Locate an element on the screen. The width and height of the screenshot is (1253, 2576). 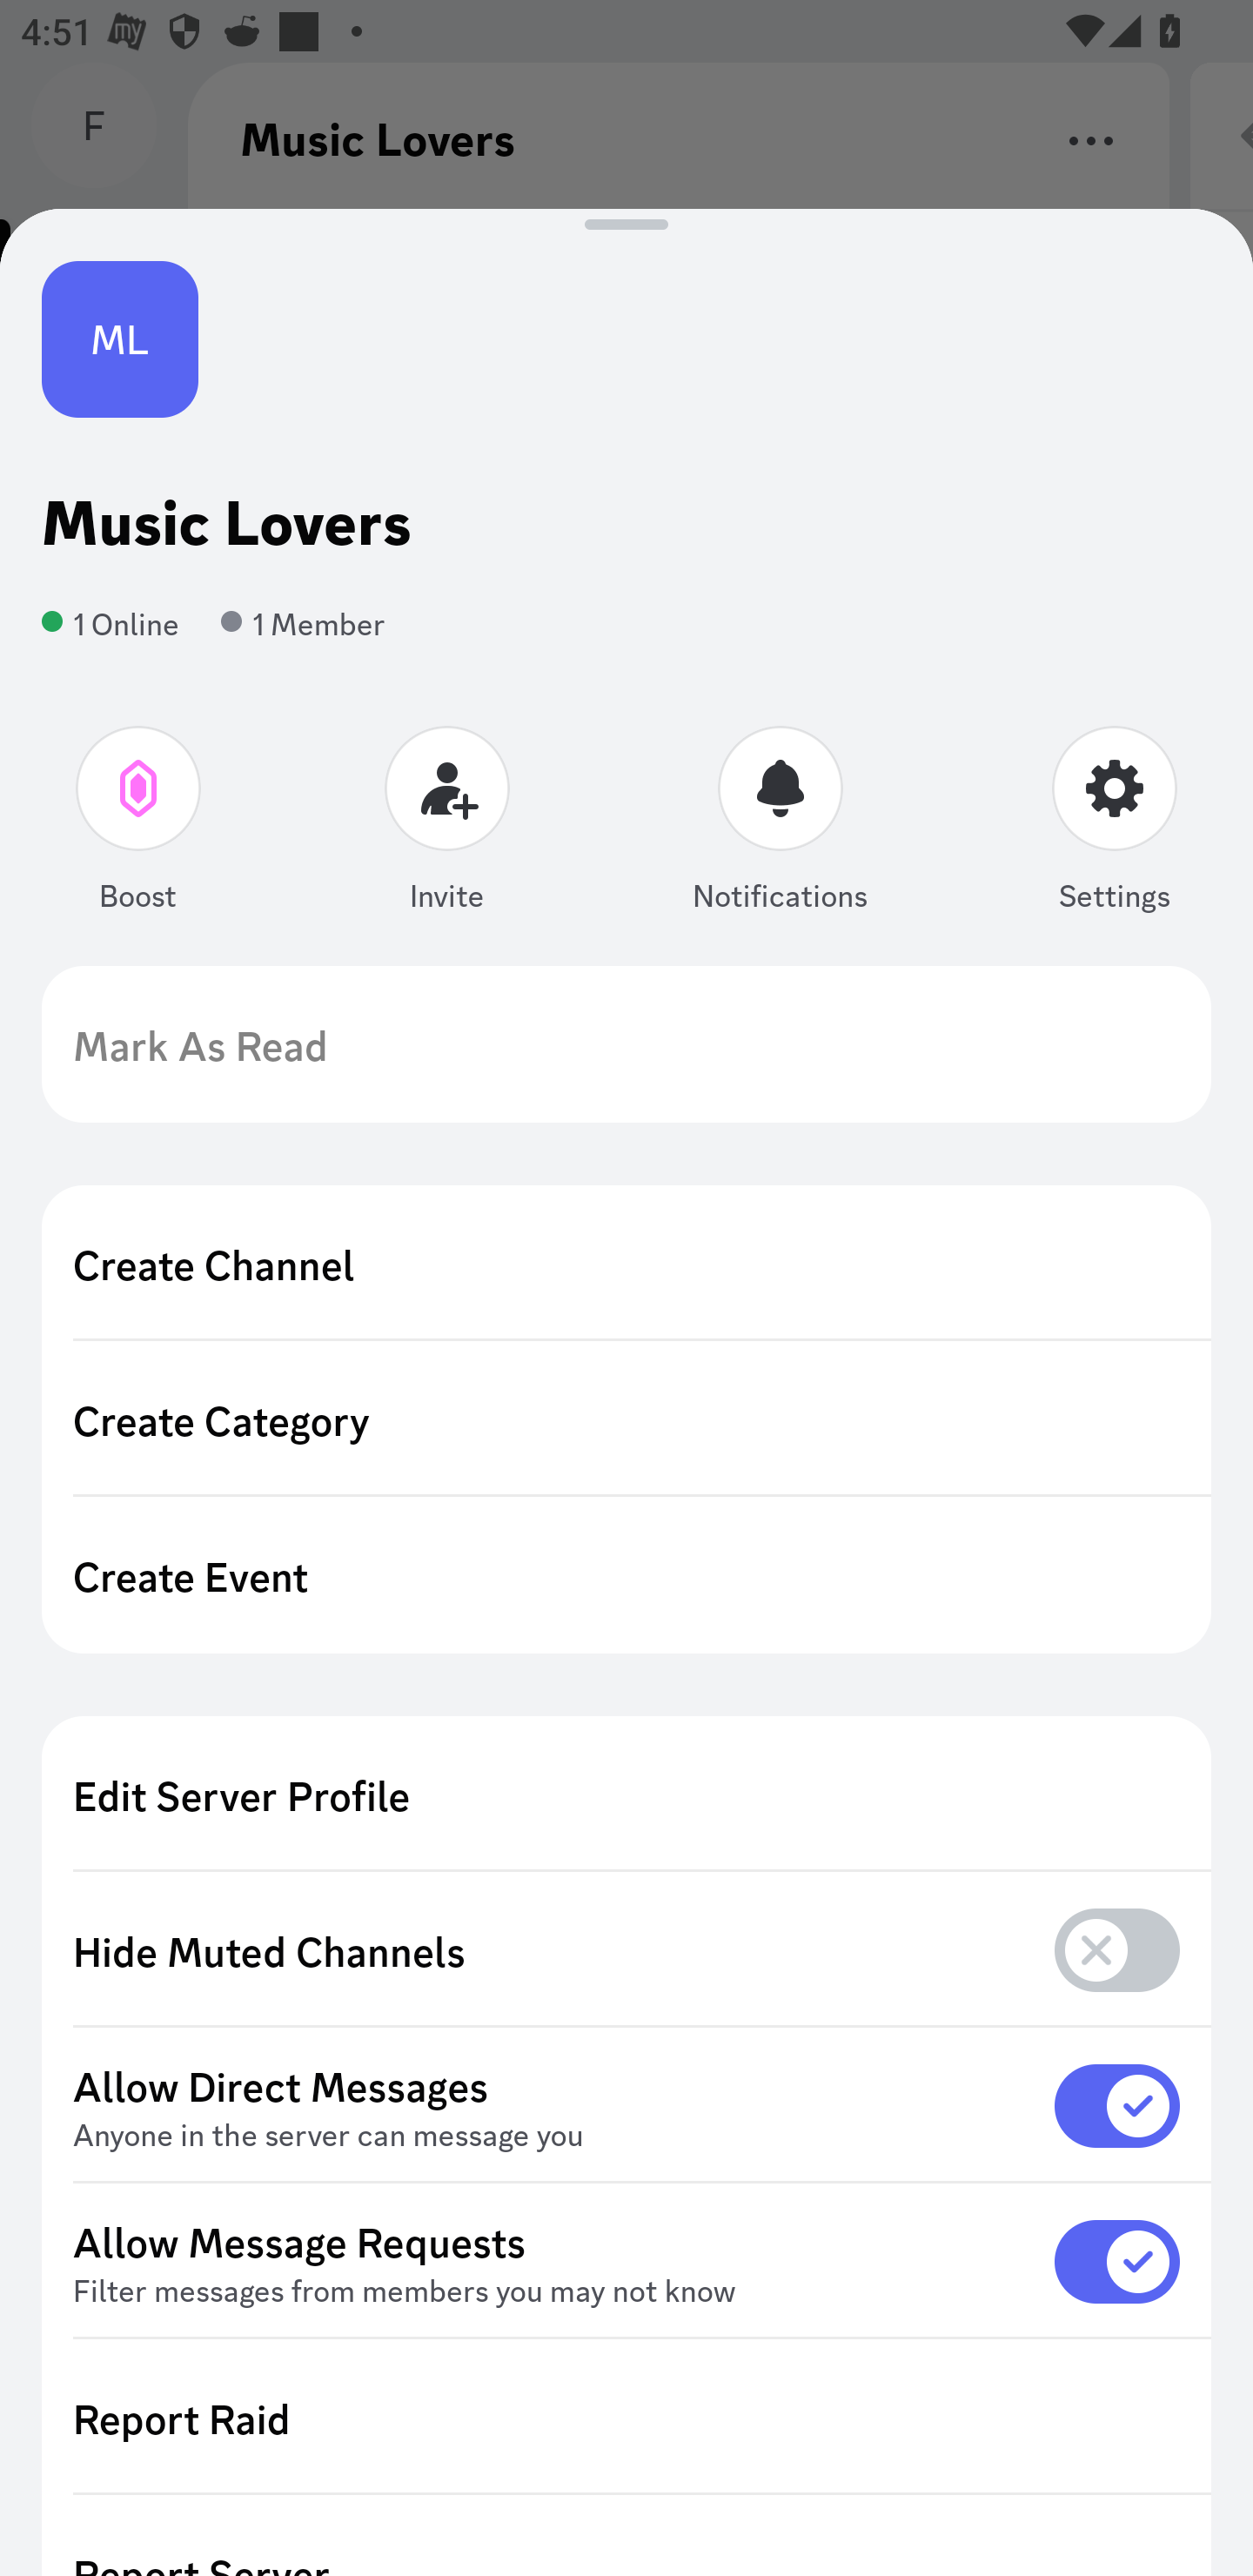
Notifications is located at coordinates (780, 825).